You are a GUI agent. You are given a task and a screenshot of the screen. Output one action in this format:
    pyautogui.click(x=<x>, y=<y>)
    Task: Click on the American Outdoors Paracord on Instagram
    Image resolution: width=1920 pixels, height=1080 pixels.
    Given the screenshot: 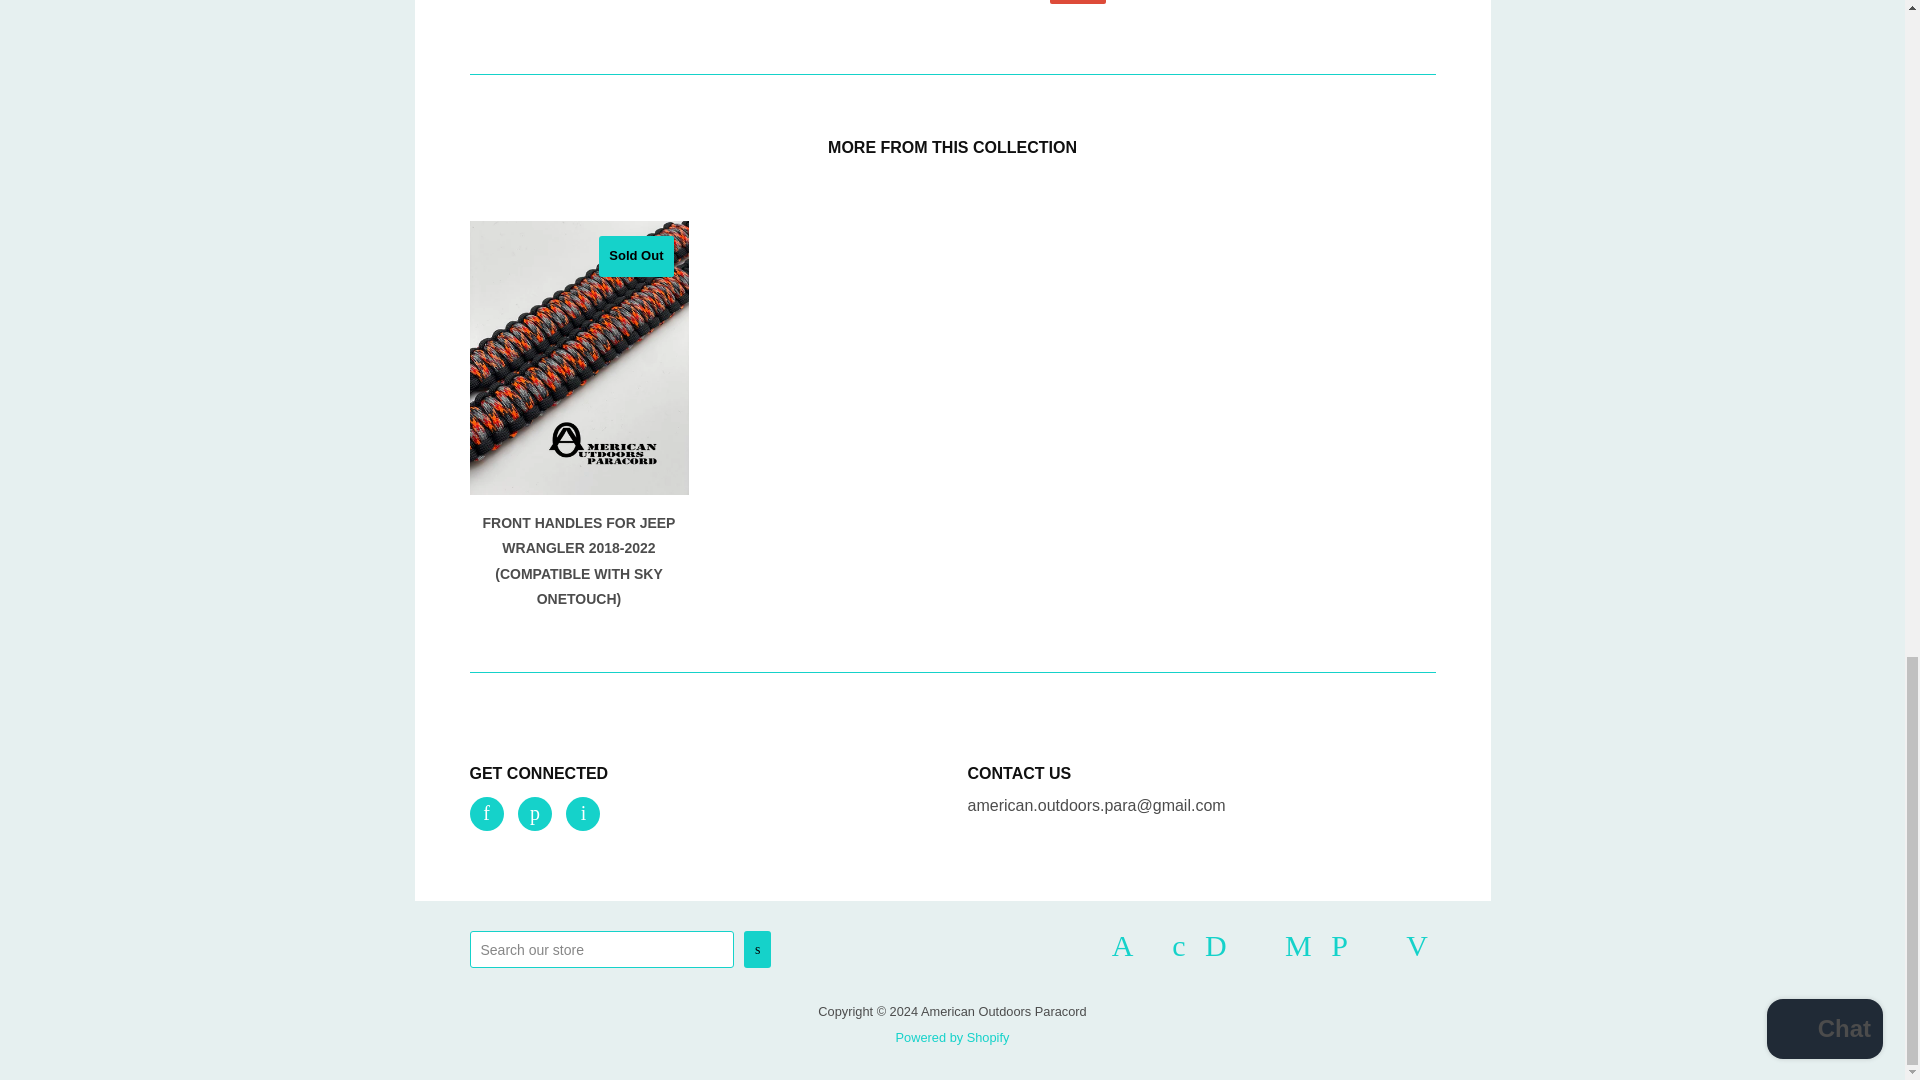 What is the action you would take?
    pyautogui.click(x=582, y=814)
    